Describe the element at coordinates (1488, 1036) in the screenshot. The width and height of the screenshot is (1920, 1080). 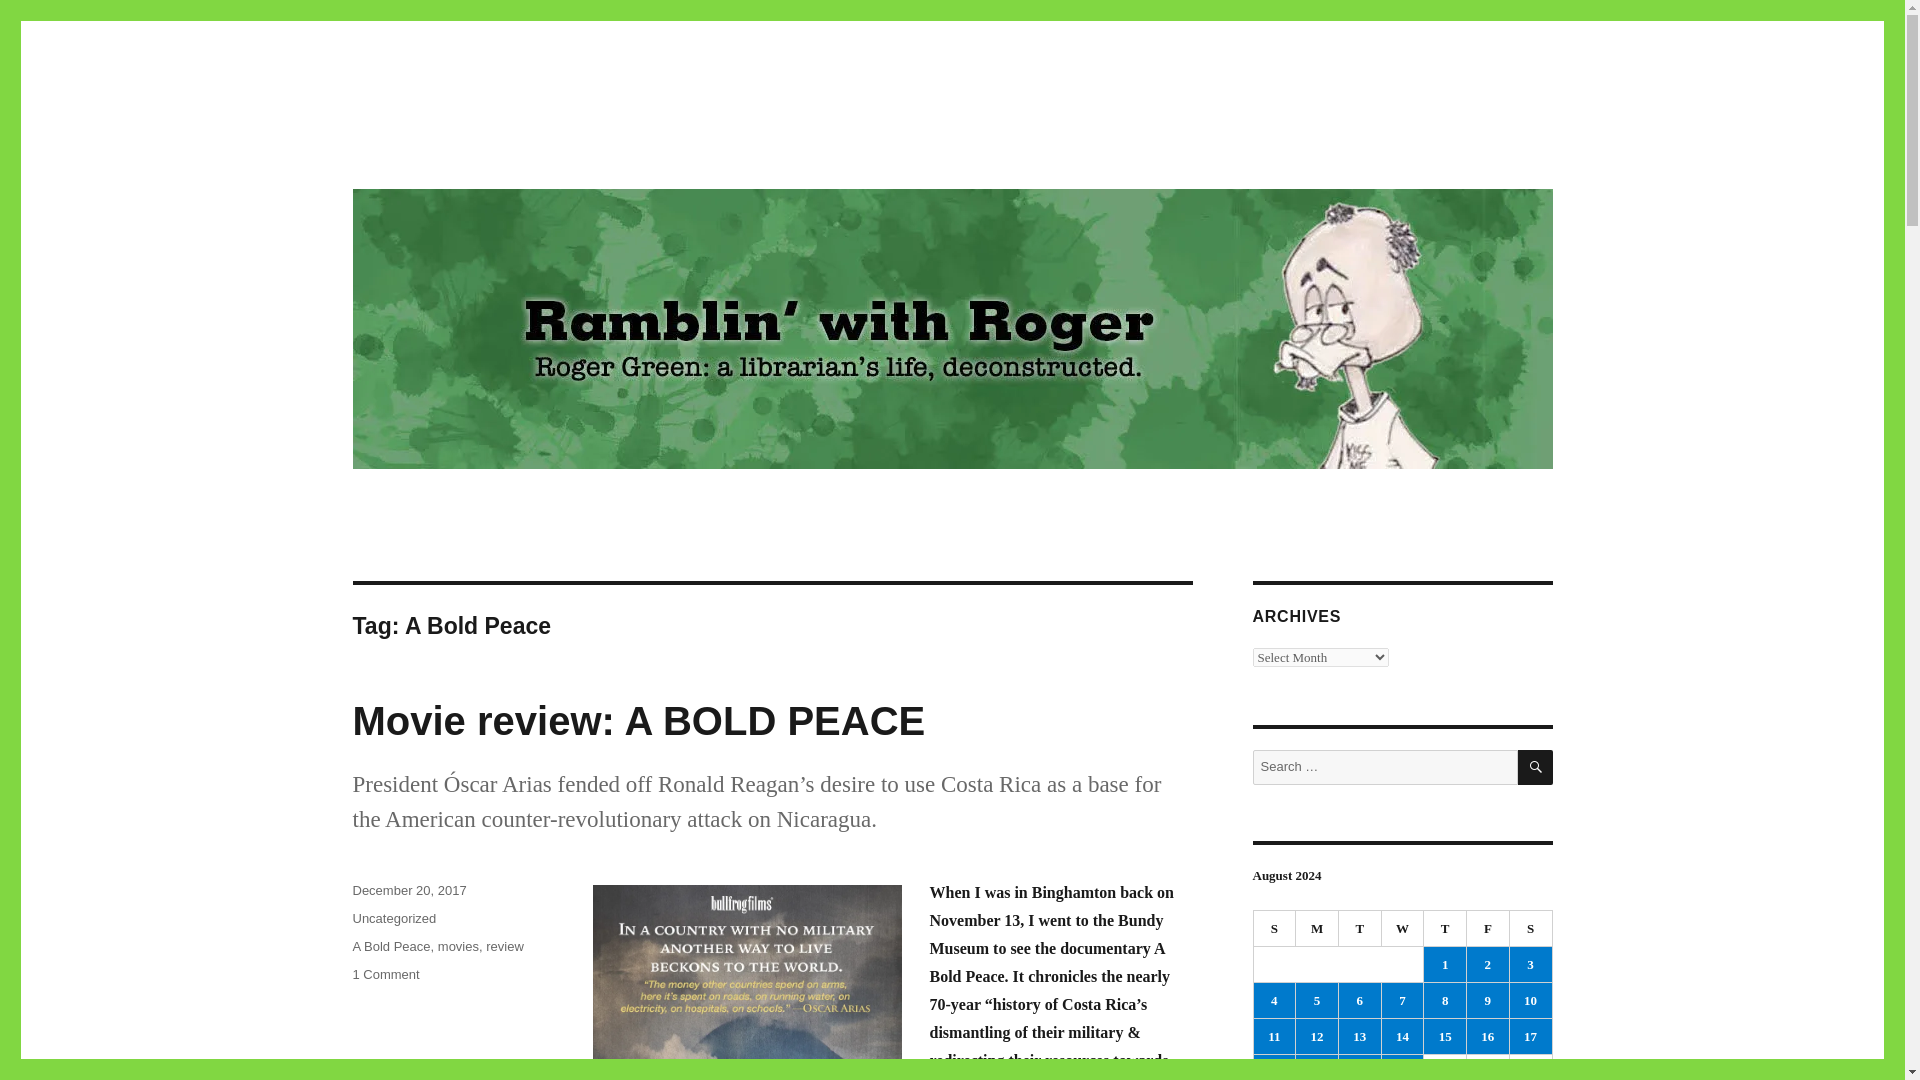
I see `16` at that location.